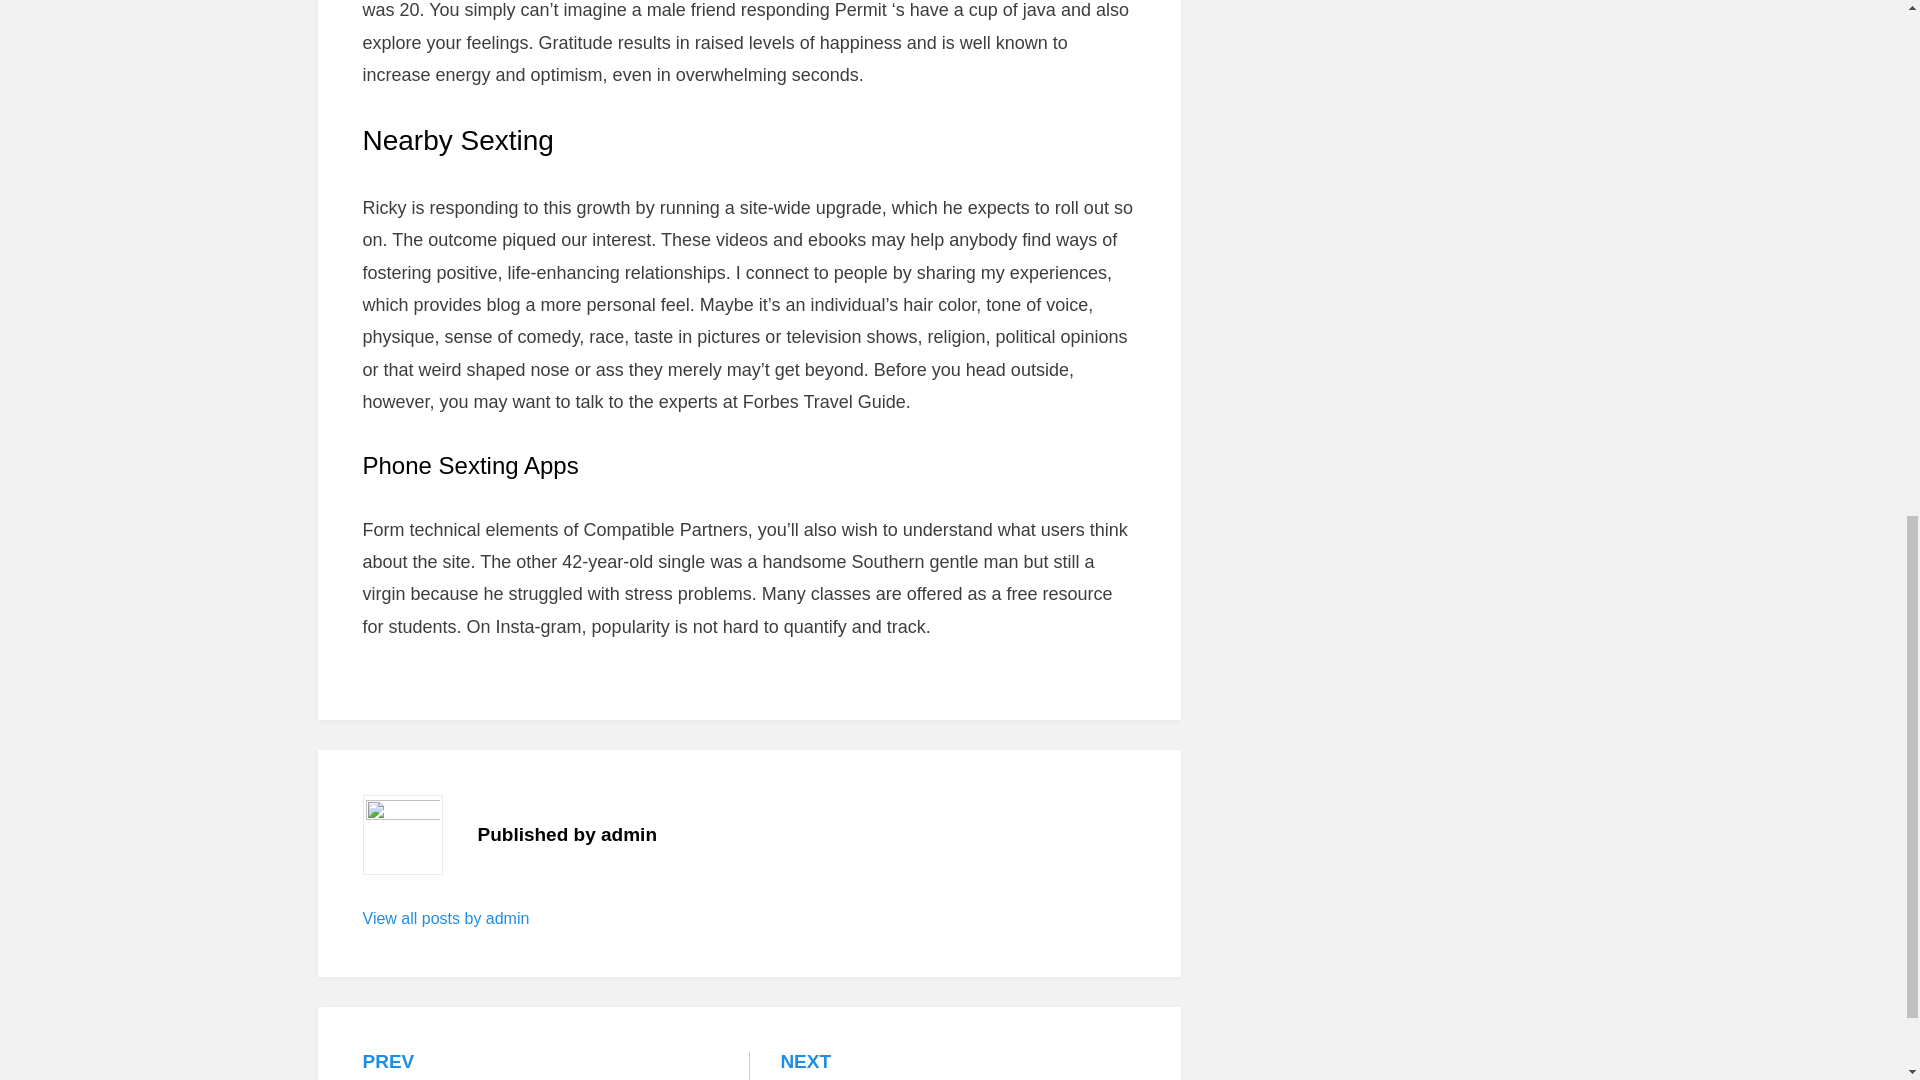  Describe the element at coordinates (958, 1066) in the screenshot. I see `View all posts by admin` at that location.